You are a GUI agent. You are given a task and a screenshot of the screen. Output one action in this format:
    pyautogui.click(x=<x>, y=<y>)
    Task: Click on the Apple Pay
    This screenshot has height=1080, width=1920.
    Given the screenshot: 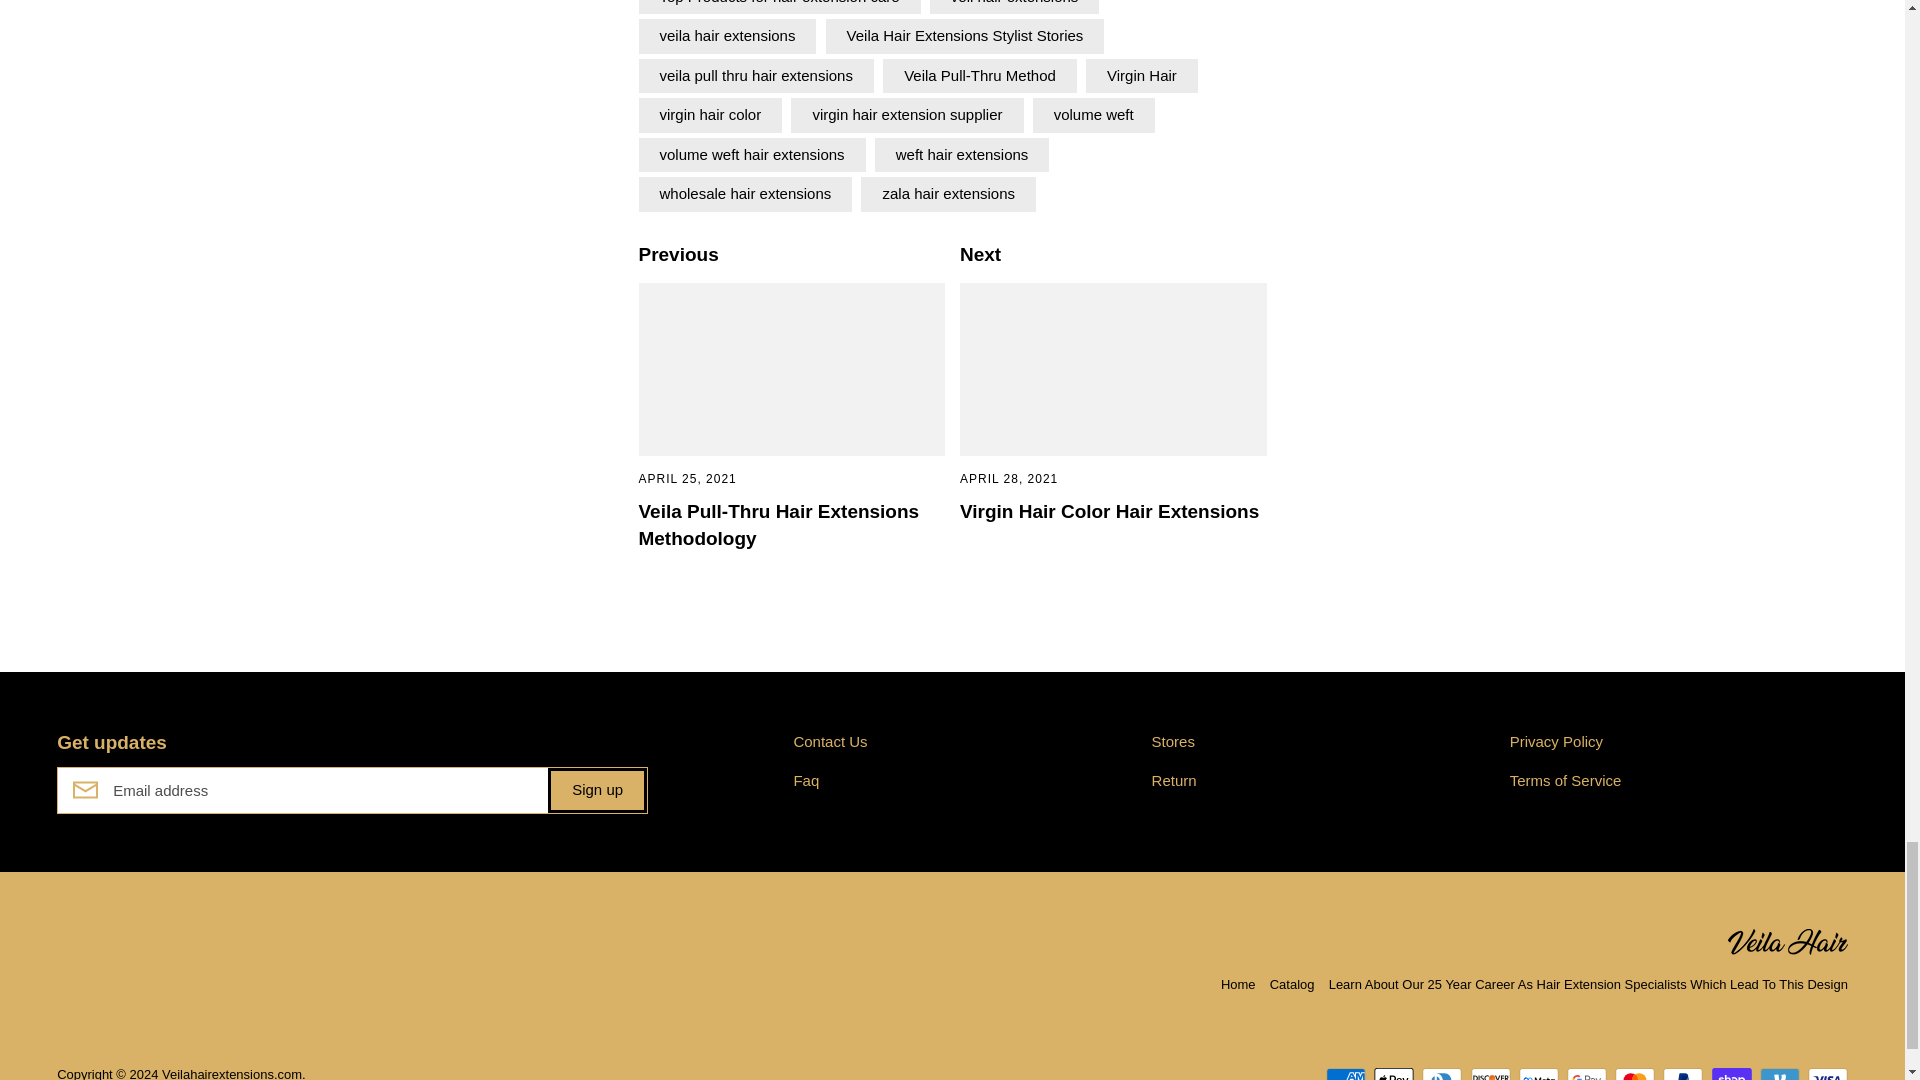 What is the action you would take?
    pyautogui.click(x=1394, y=1074)
    